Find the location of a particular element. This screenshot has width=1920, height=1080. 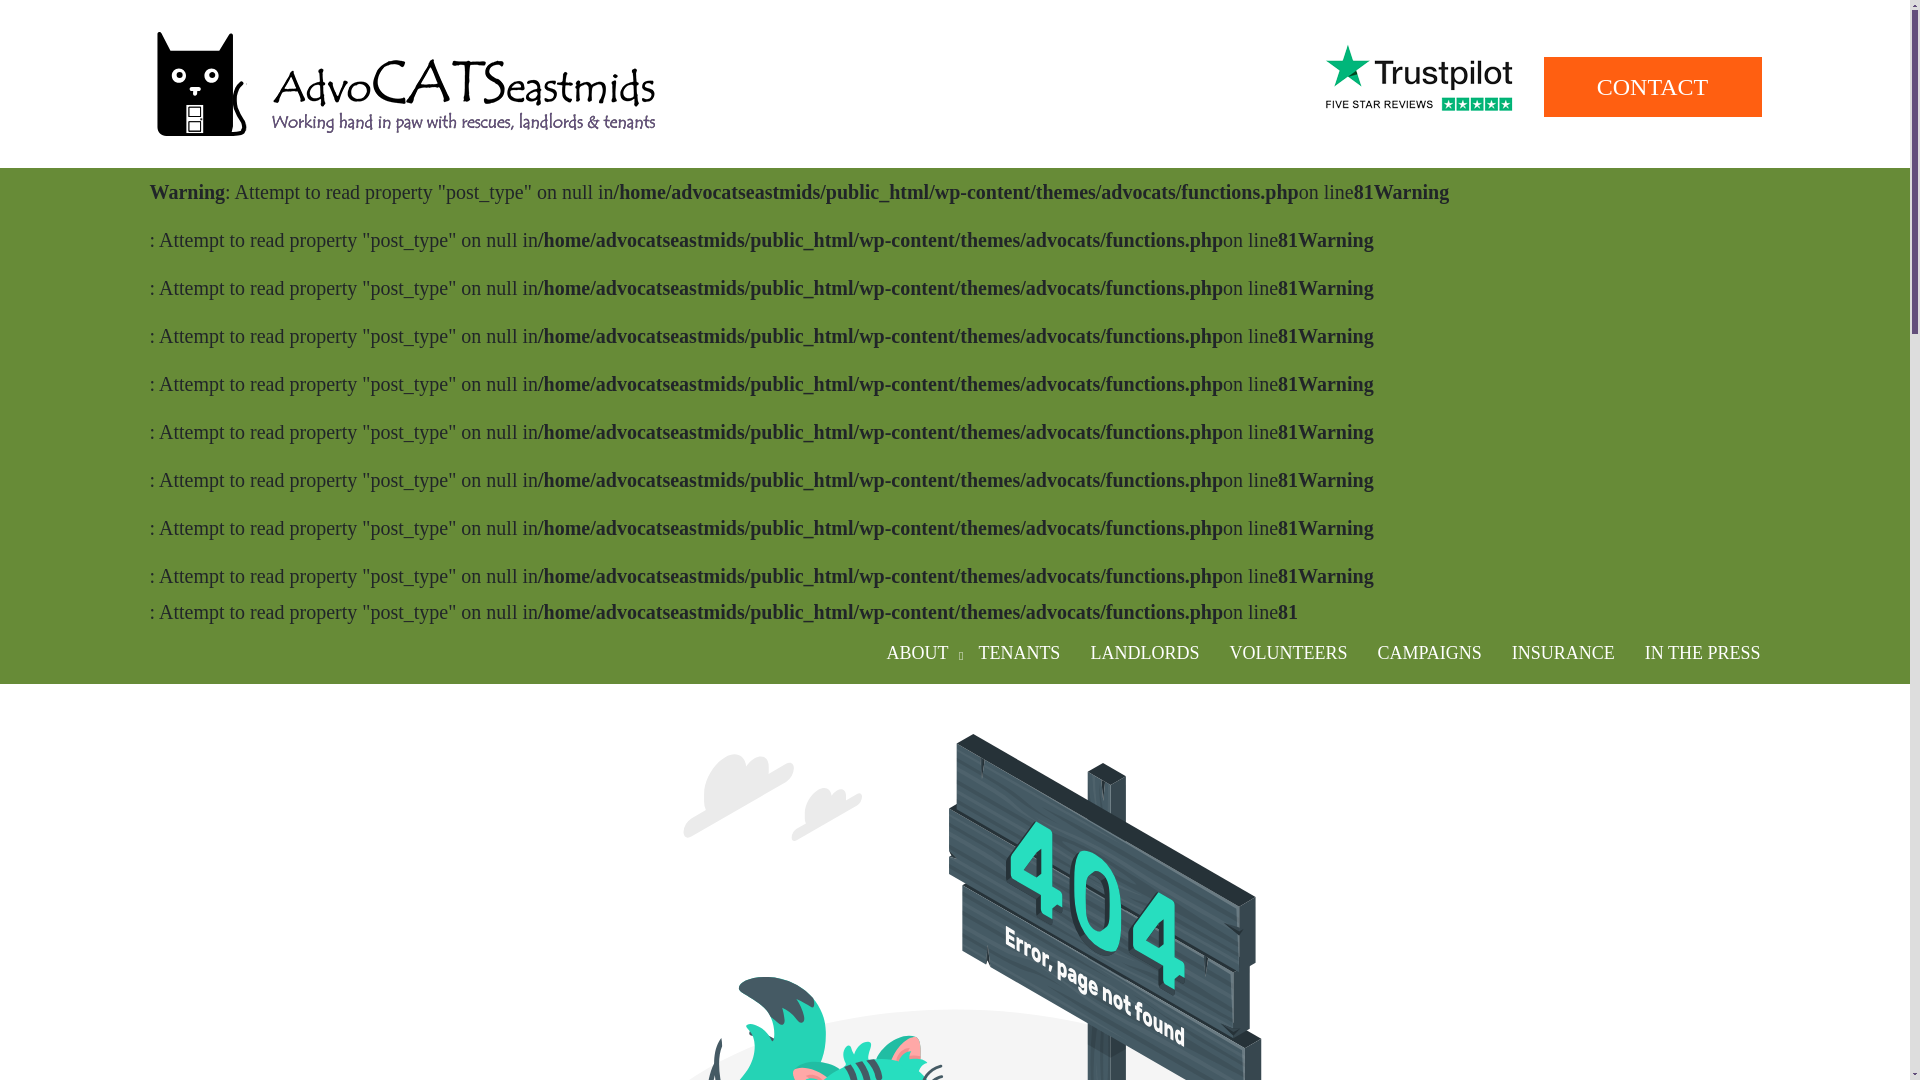

LANDLORDS is located at coordinates (1144, 654).